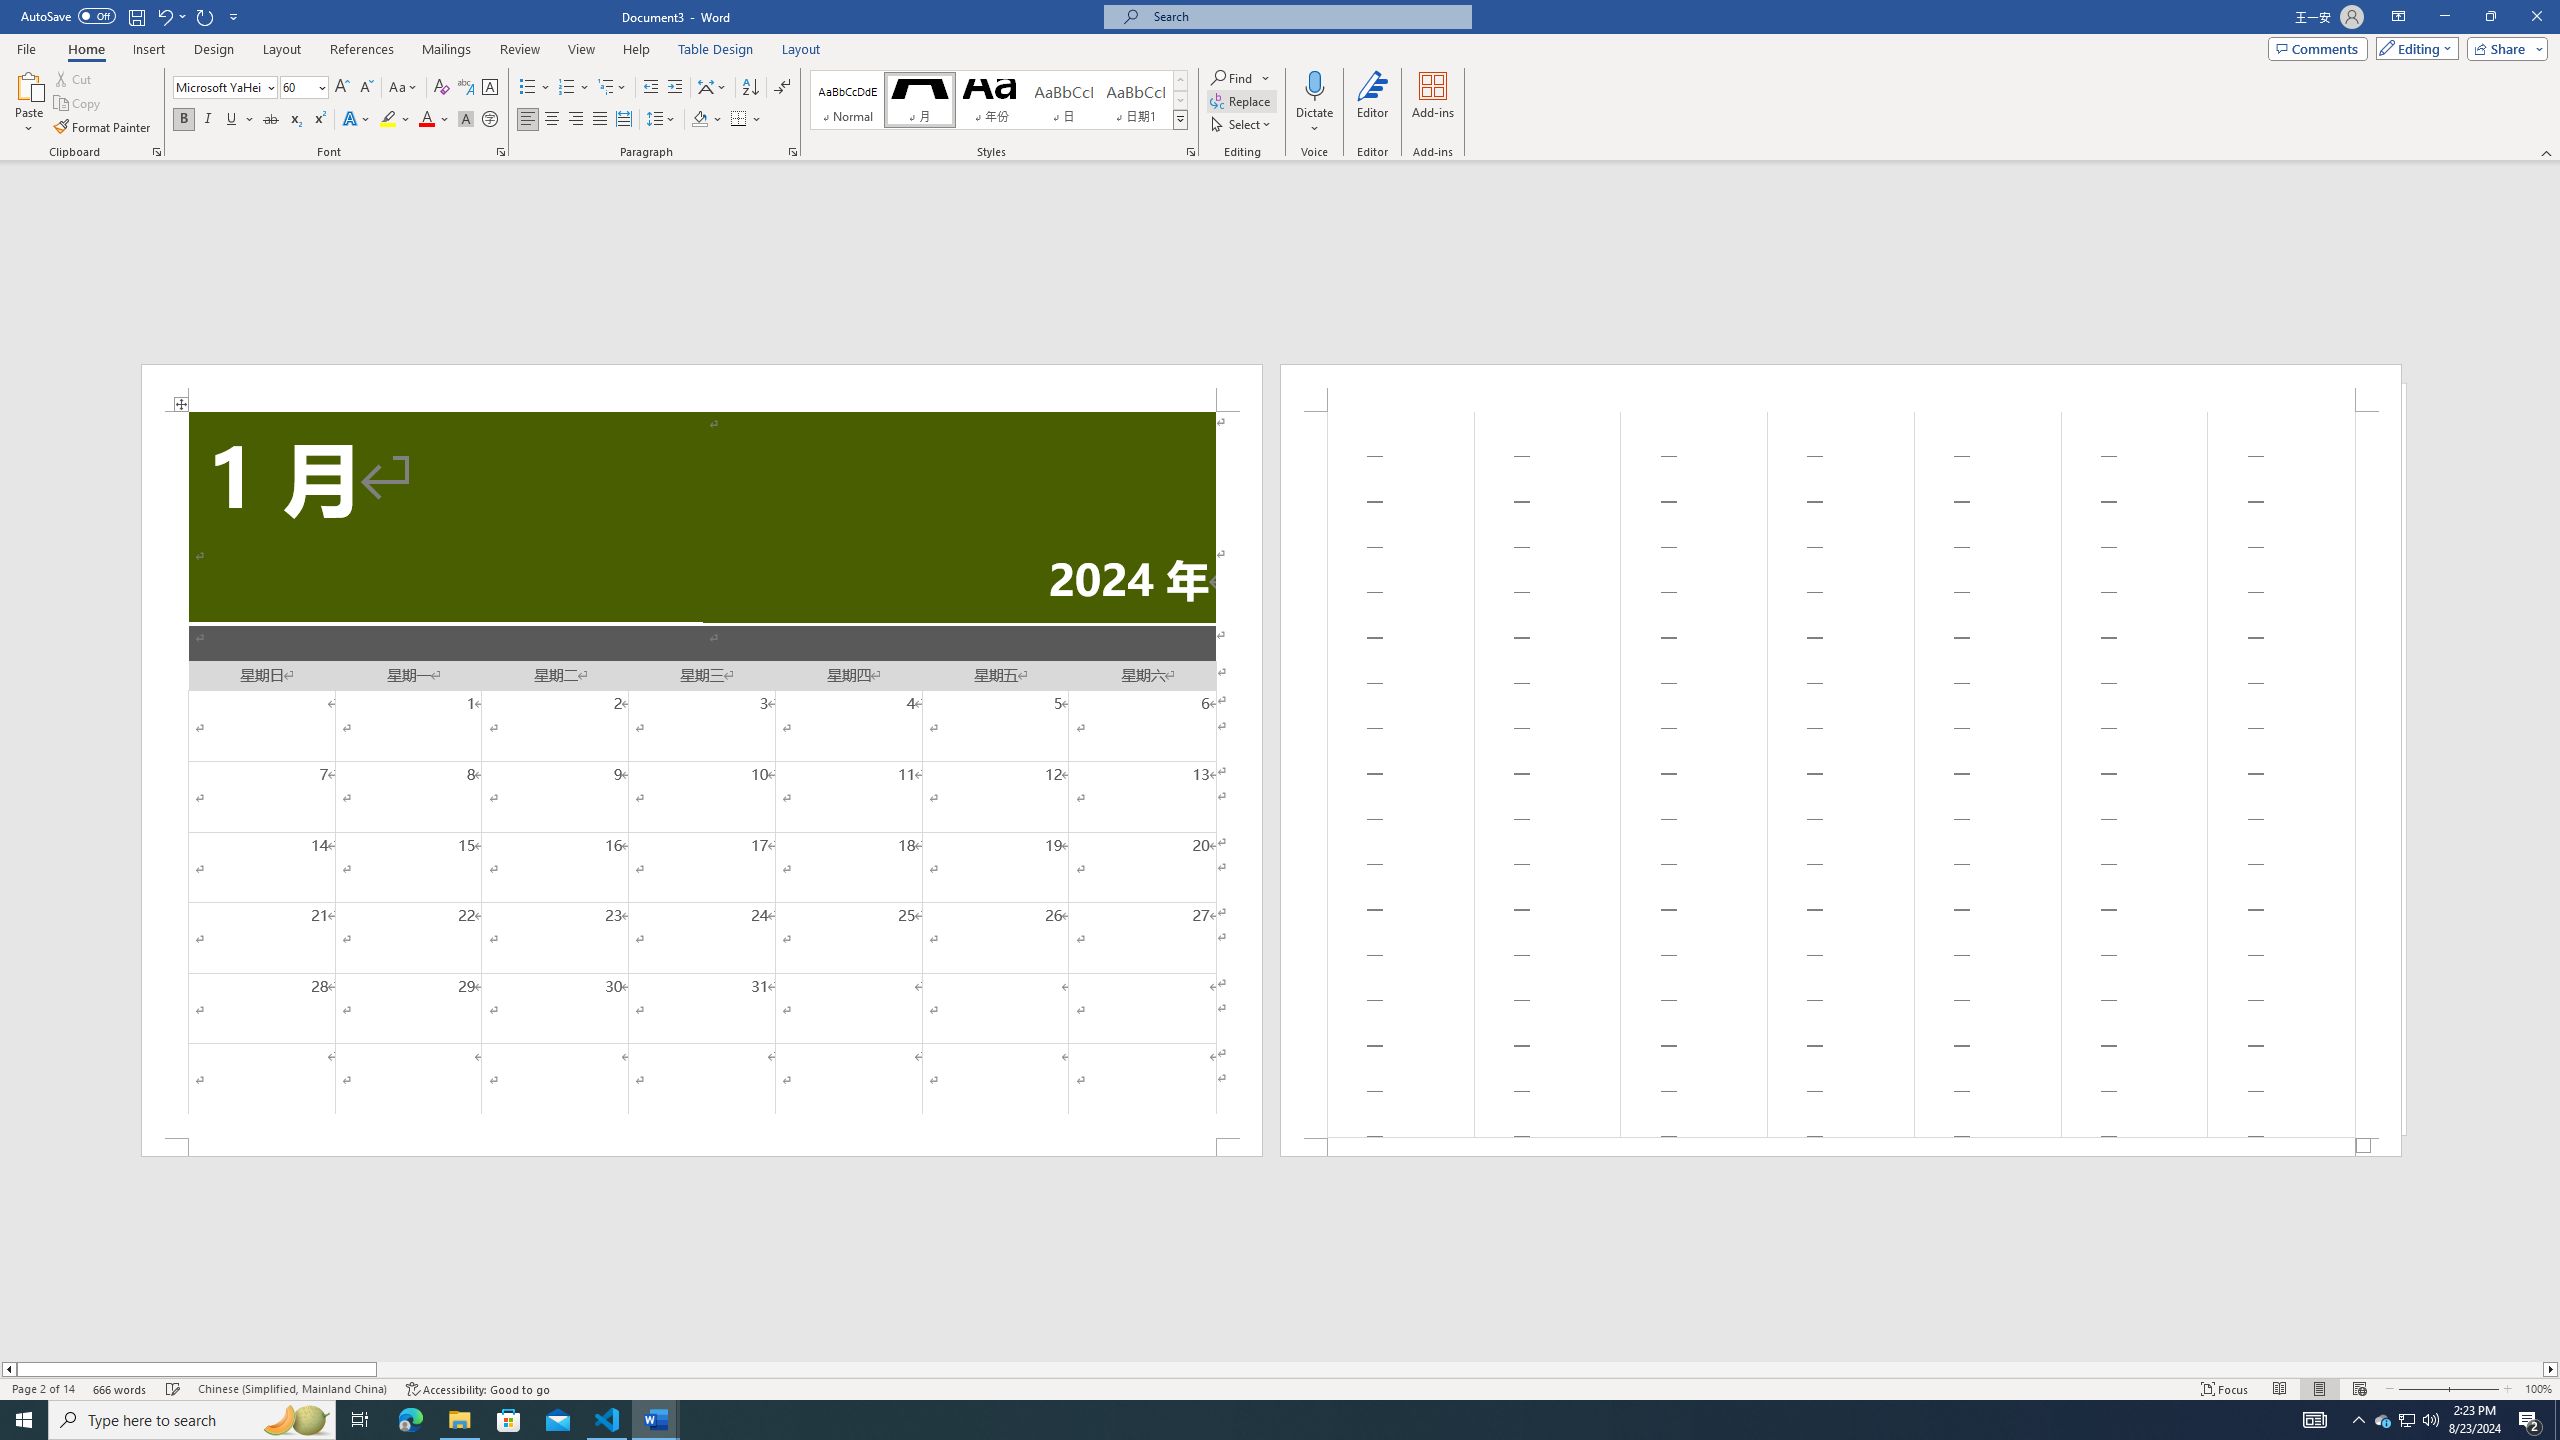 The width and height of the screenshot is (2560, 1440). What do you see at coordinates (528, 88) in the screenshot?
I see `Bullets` at bounding box center [528, 88].